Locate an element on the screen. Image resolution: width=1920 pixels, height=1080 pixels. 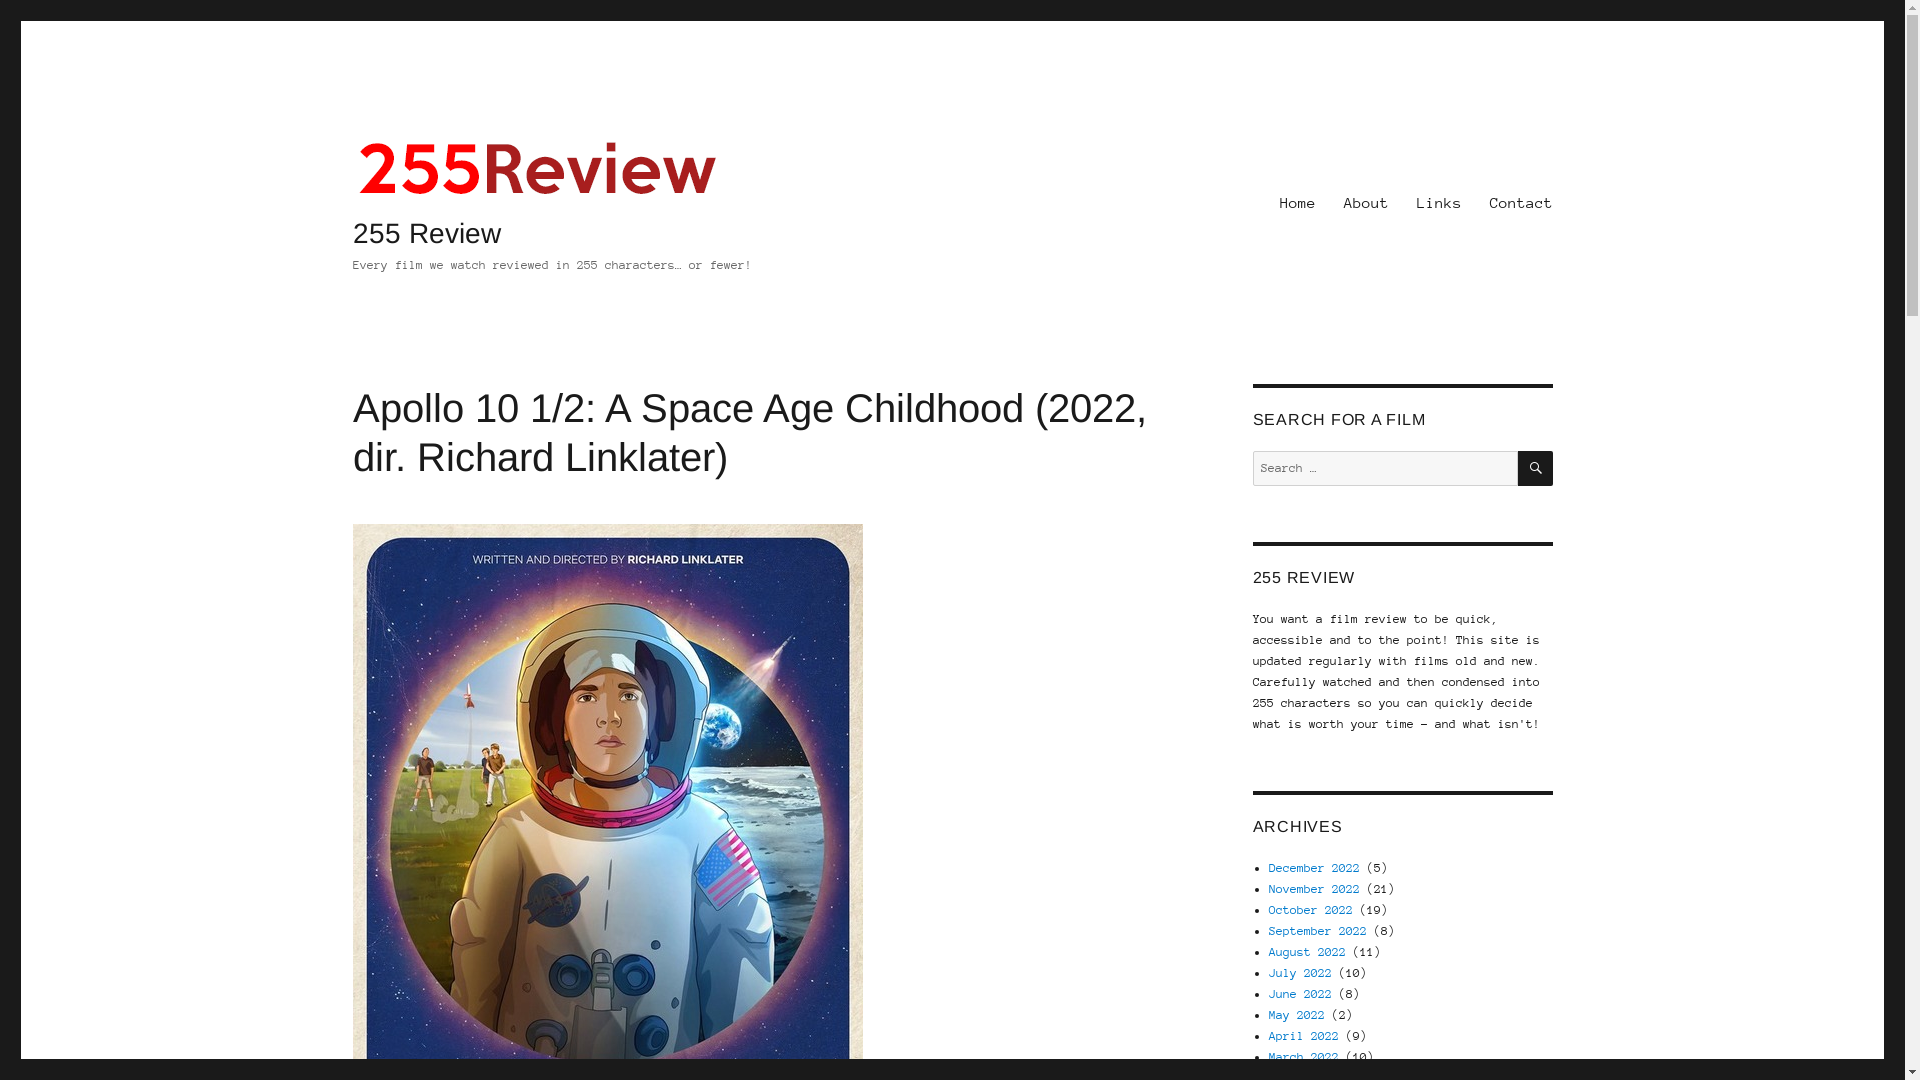
July 2022 is located at coordinates (1300, 973).